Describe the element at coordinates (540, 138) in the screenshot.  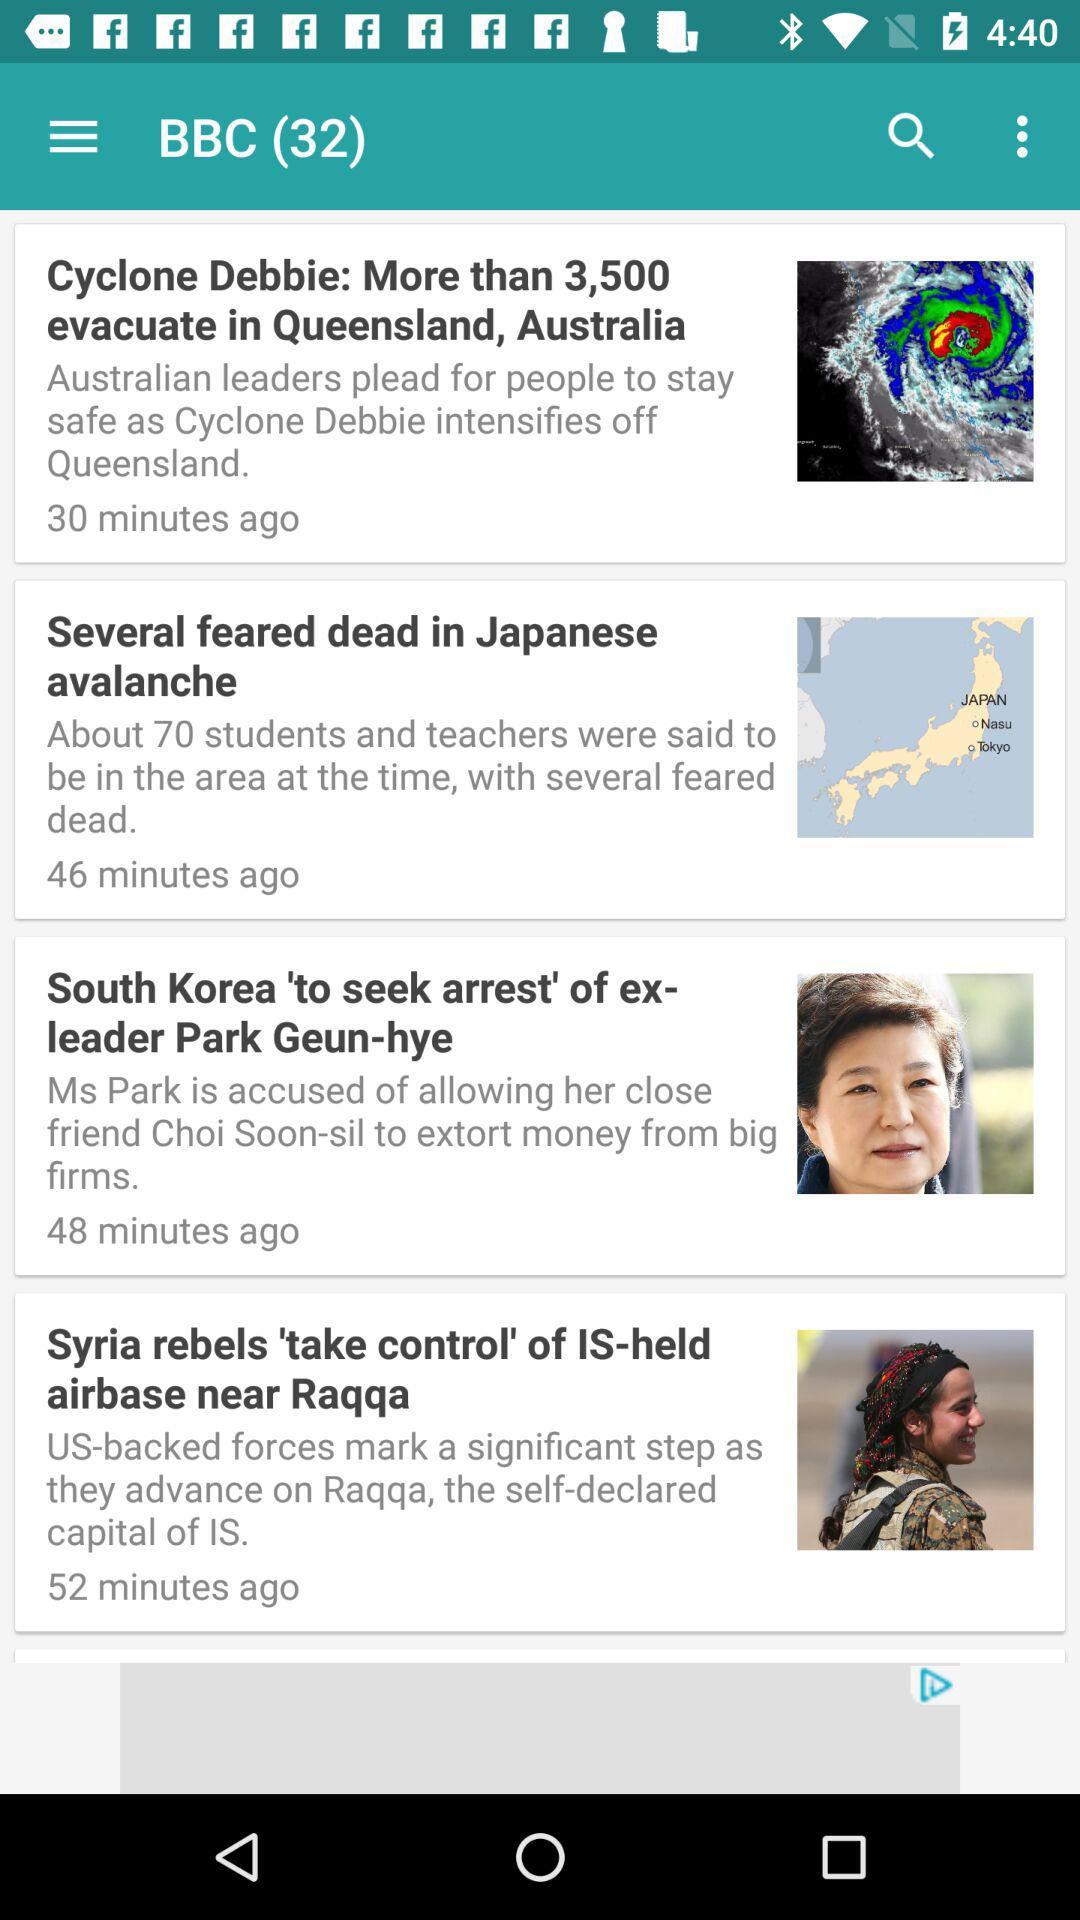
I see `turn on item above cyclone debbie more icon` at that location.